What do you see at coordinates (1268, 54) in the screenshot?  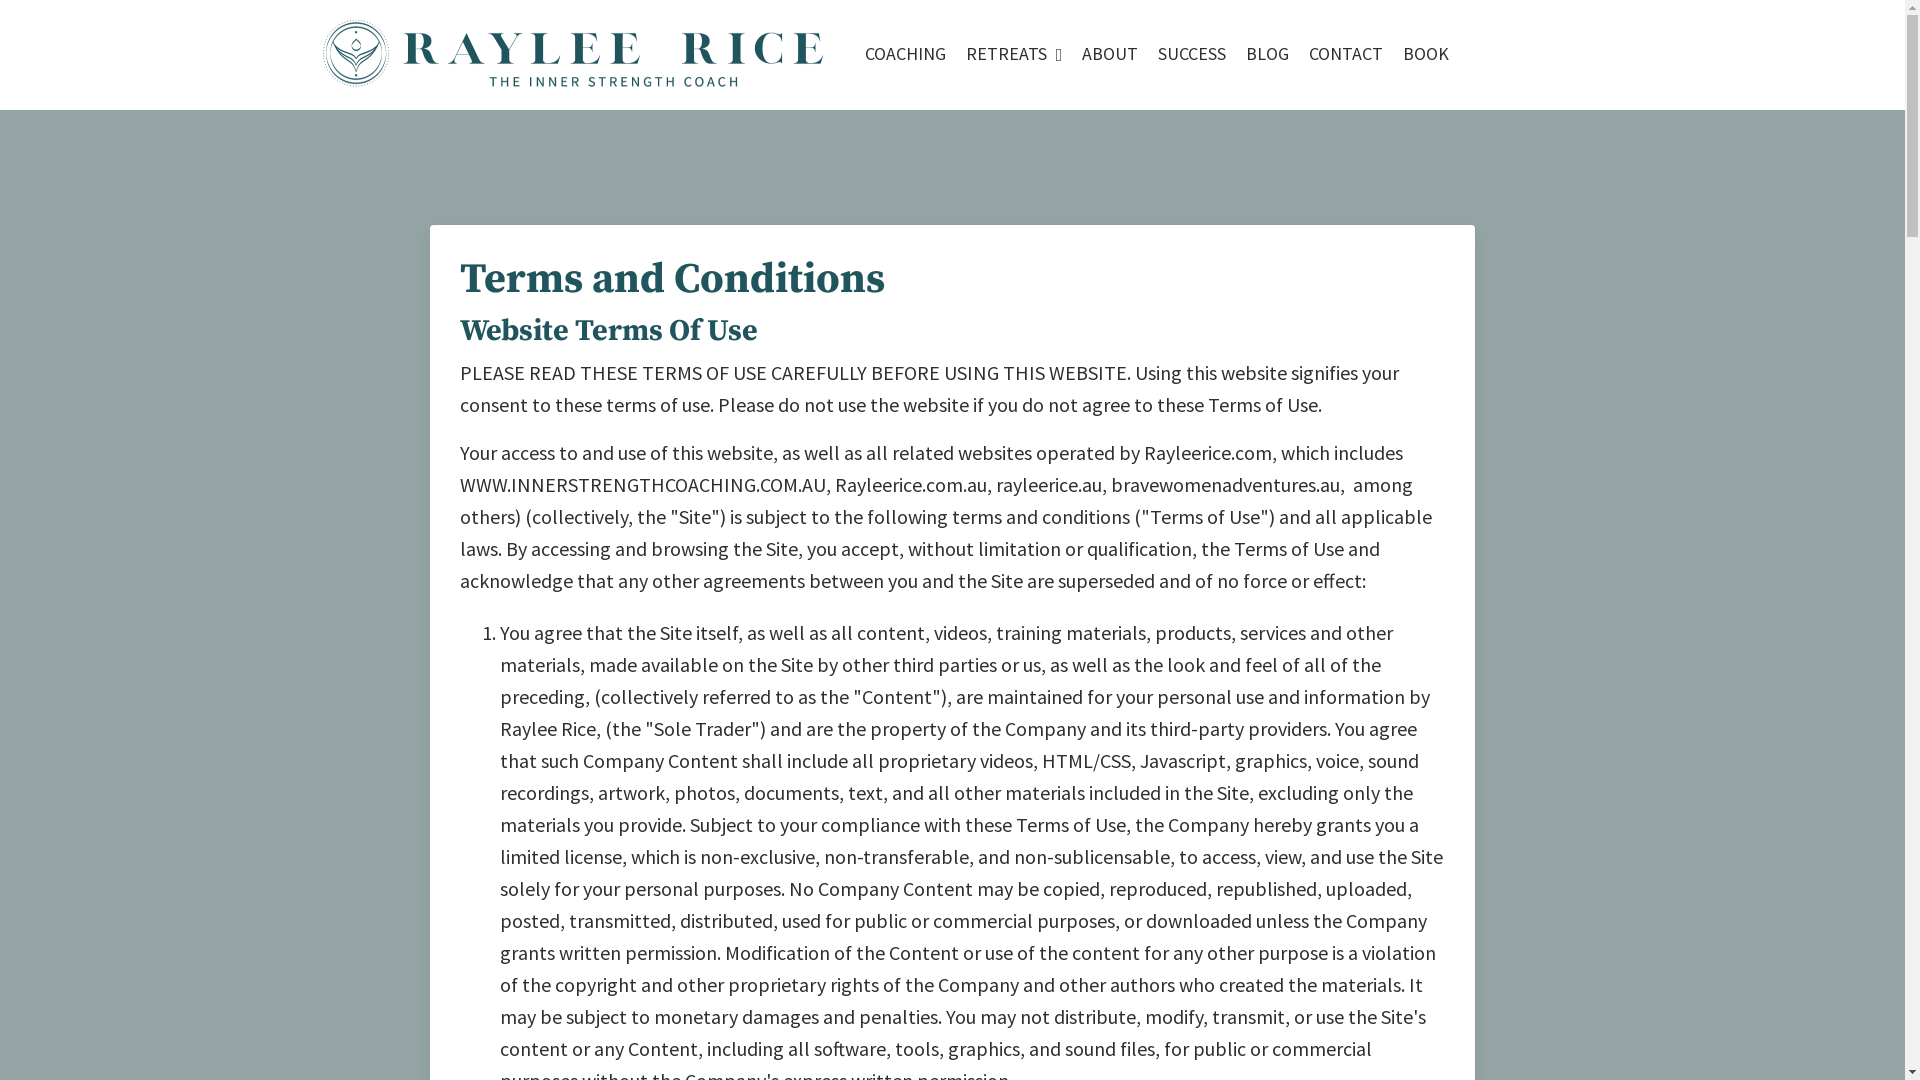 I see `BLOG` at bounding box center [1268, 54].